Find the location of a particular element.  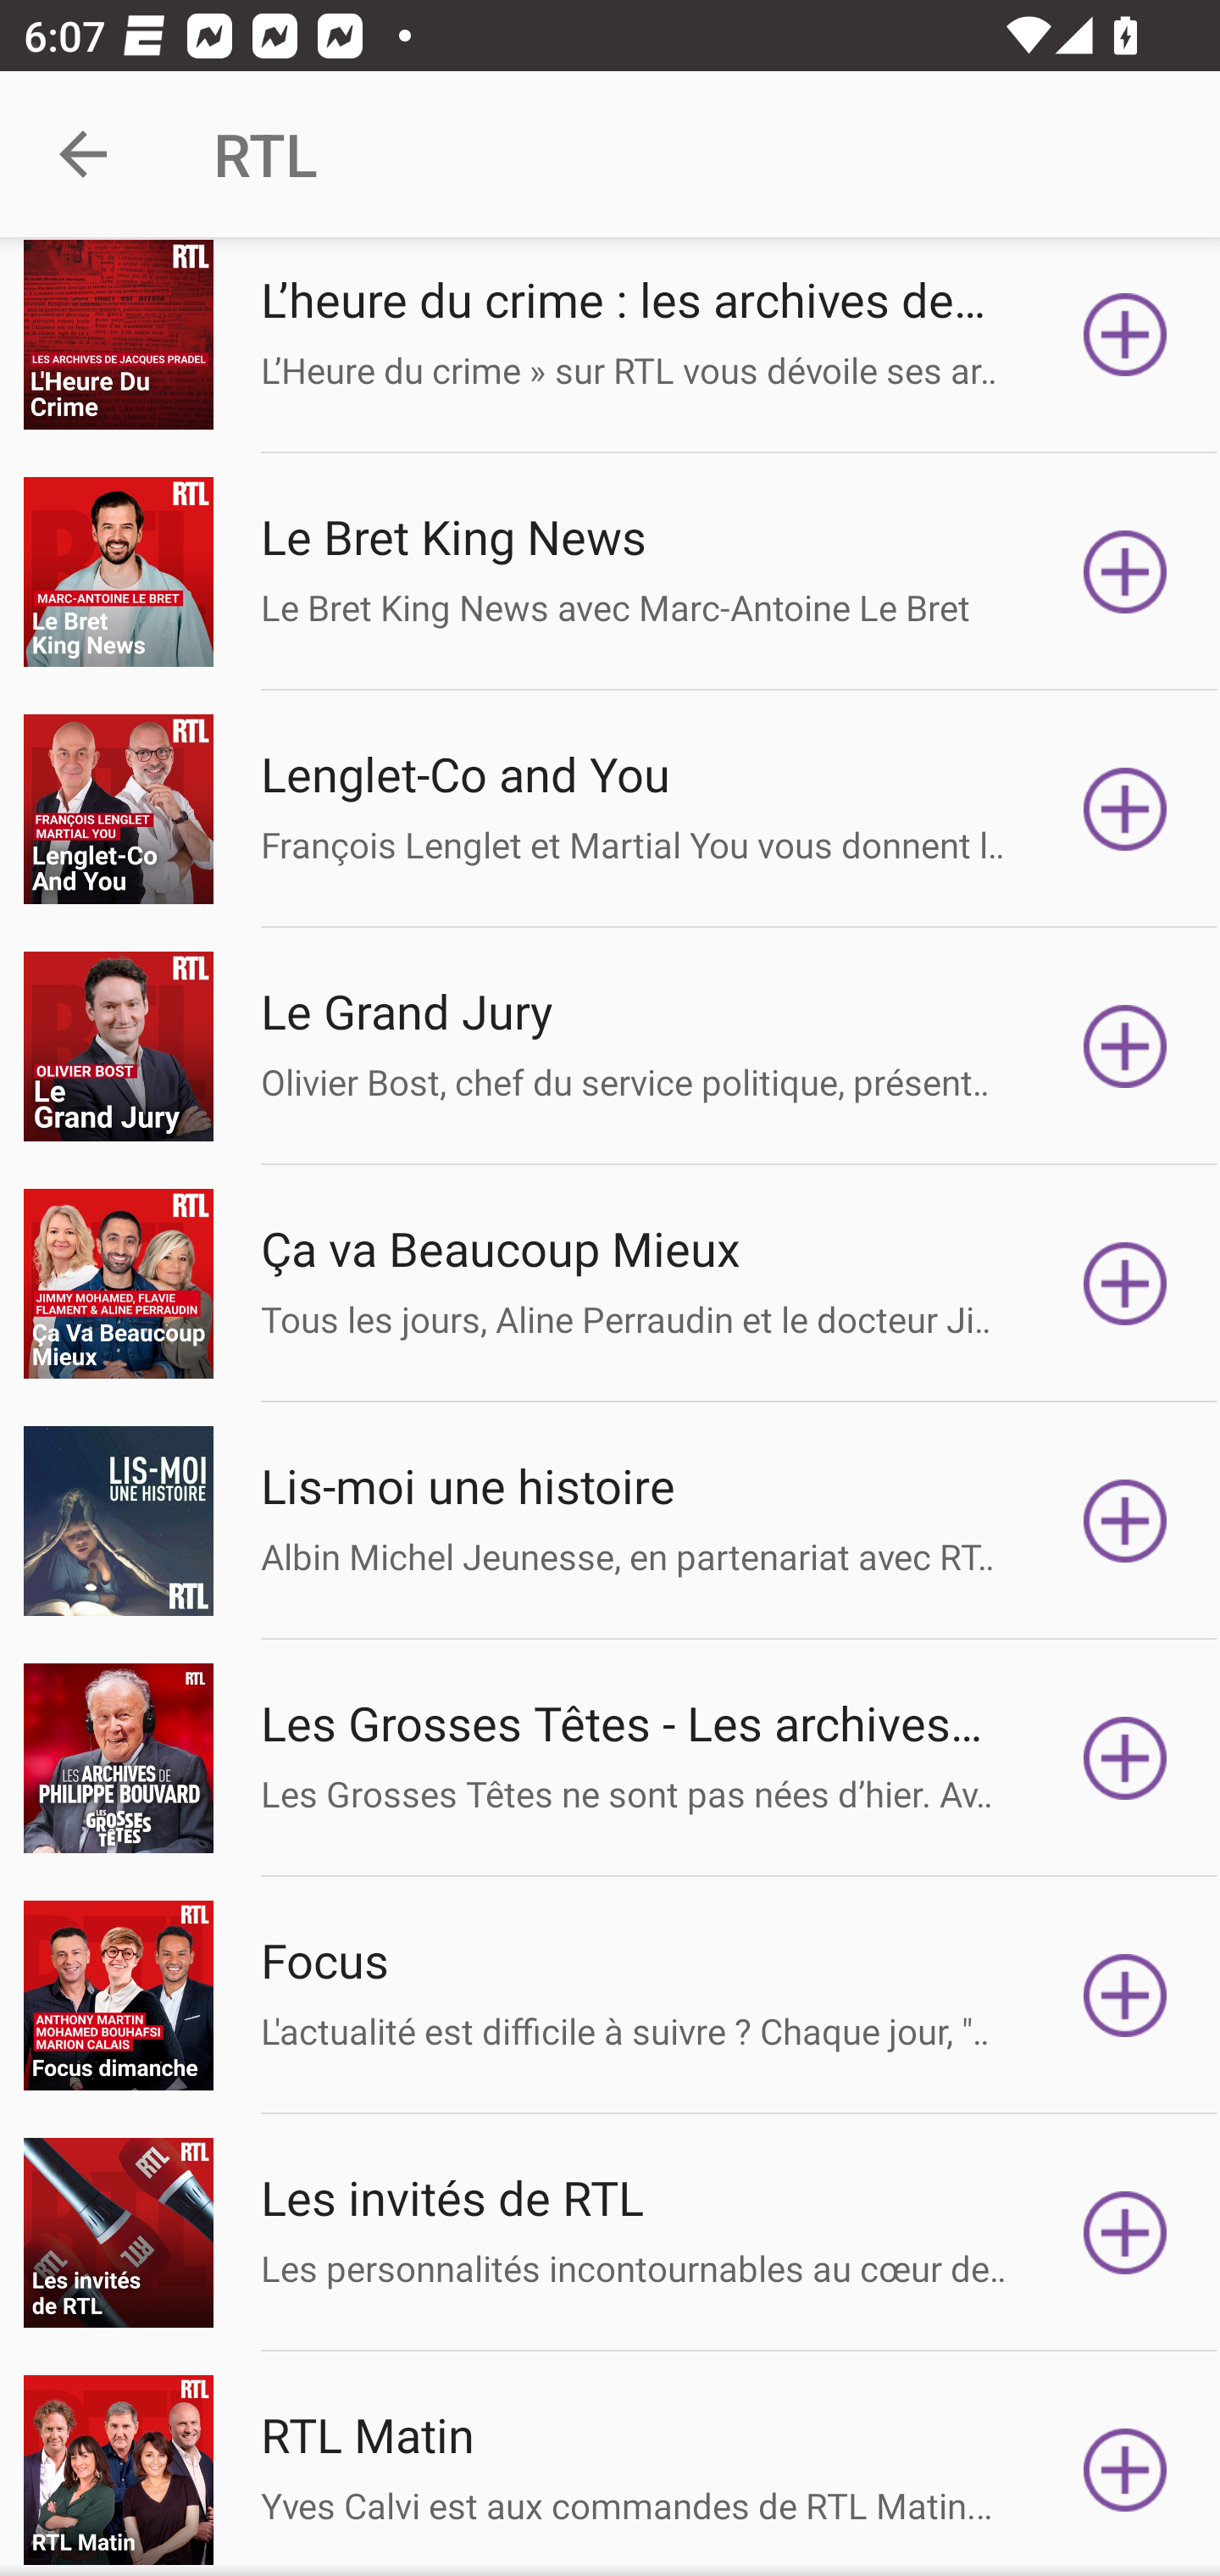

Subscribe is located at coordinates (1125, 571).